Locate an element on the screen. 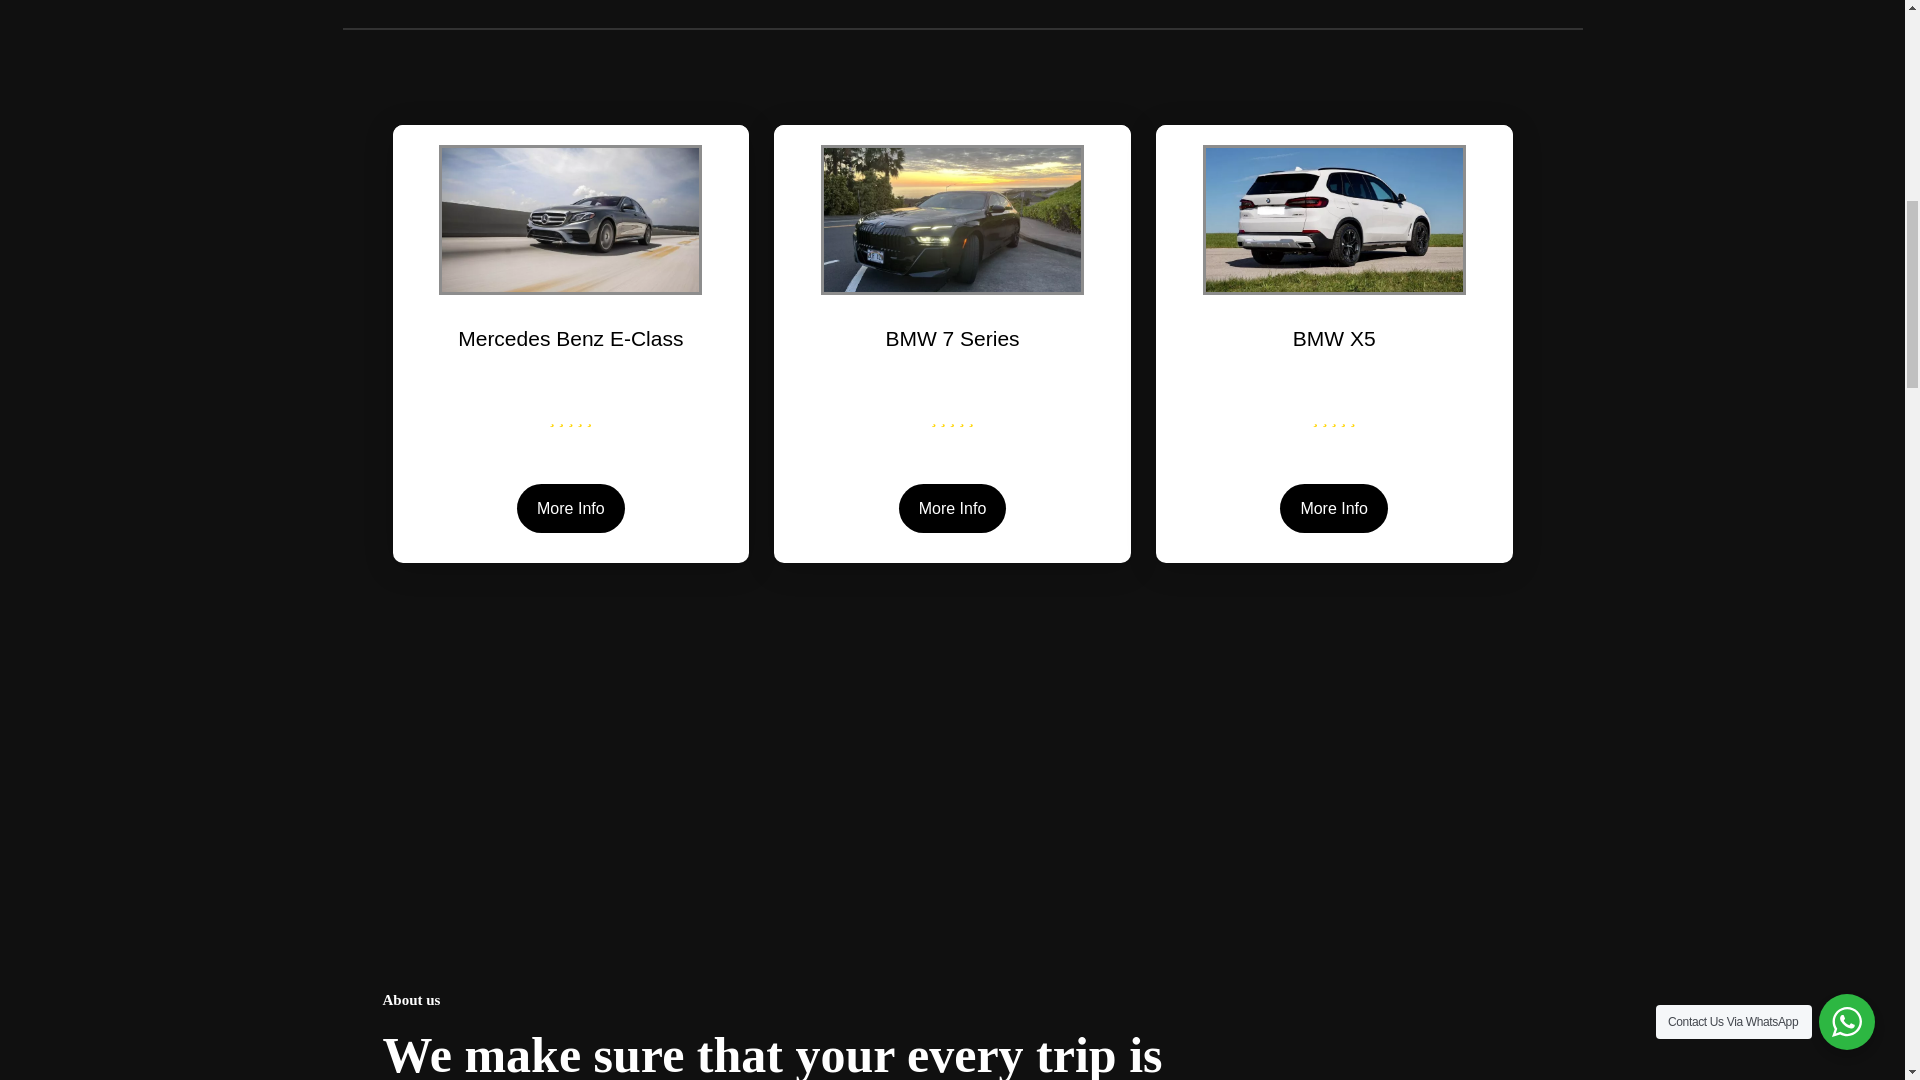 Image resolution: width=1920 pixels, height=1080 pixels. More Info is located at coordinates (952, 508).